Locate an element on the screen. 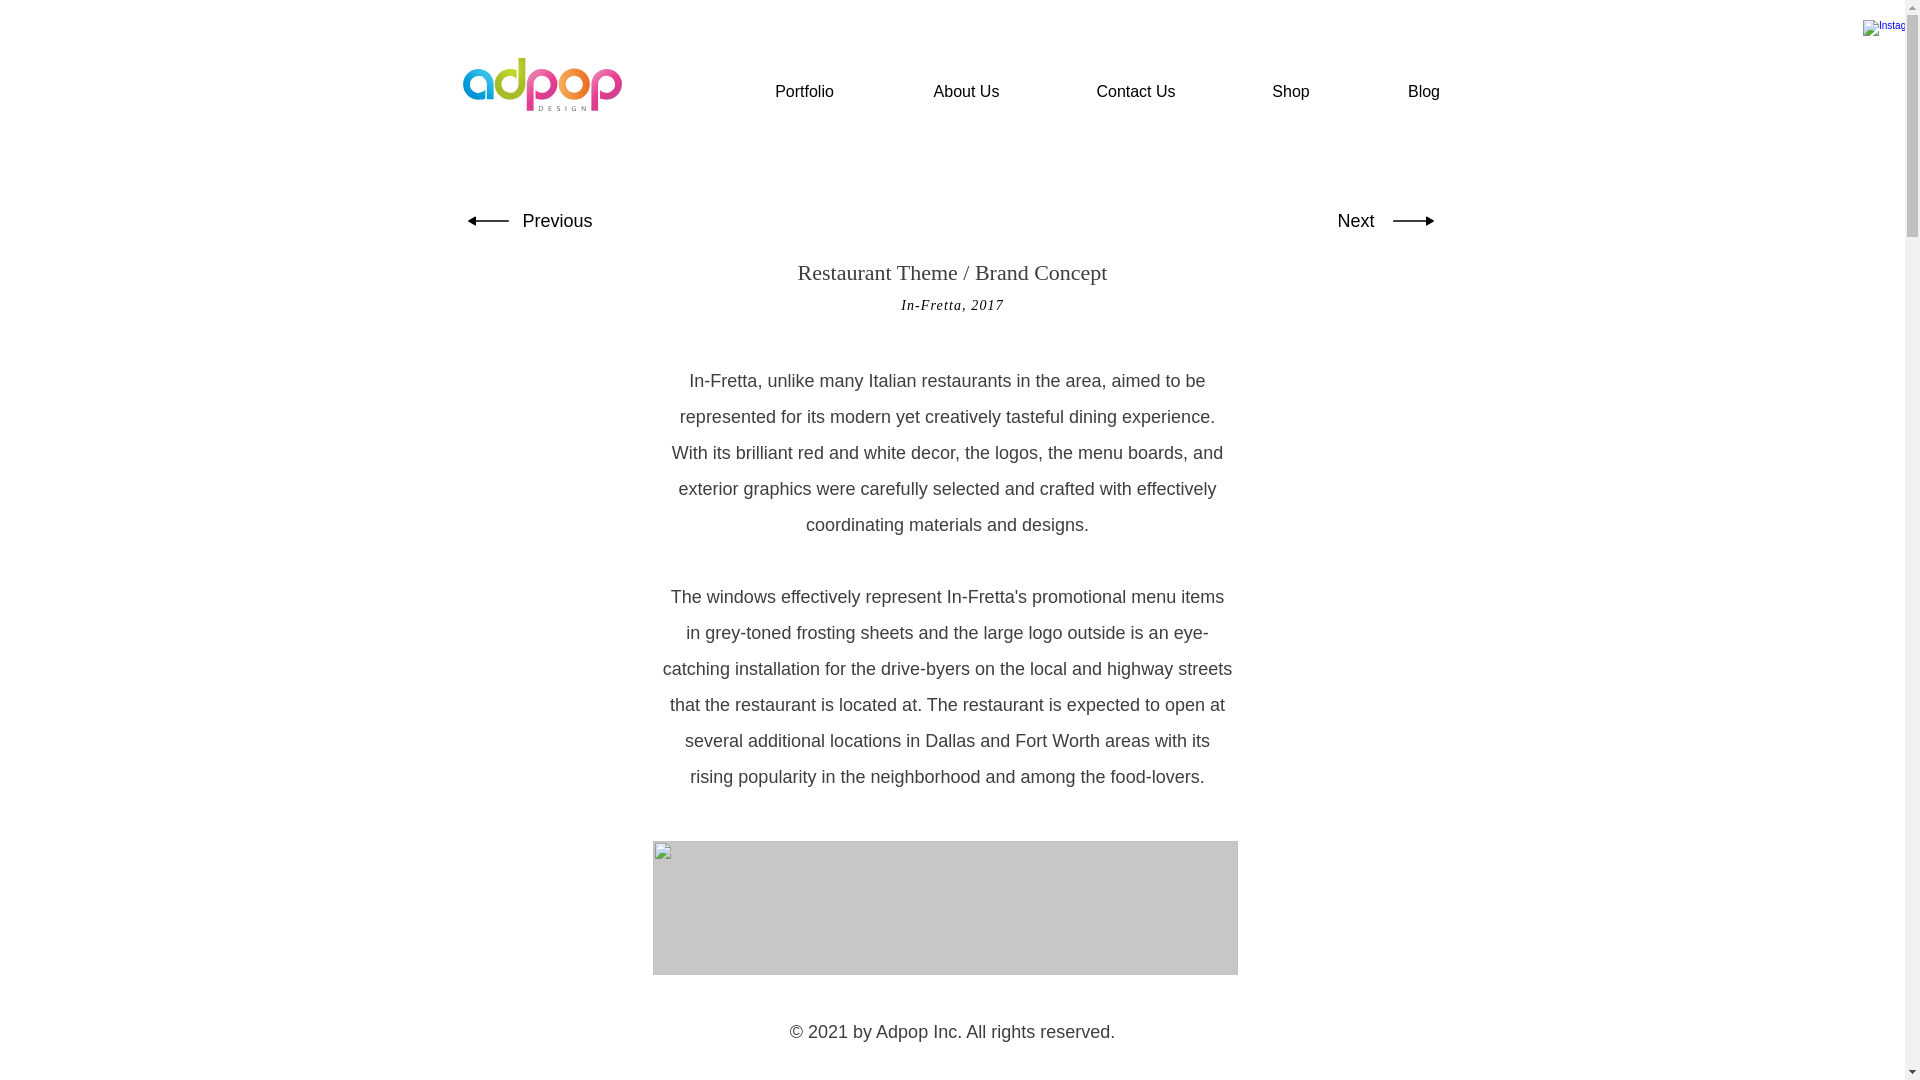  Contact Us is located at coordinates (1136, 90).